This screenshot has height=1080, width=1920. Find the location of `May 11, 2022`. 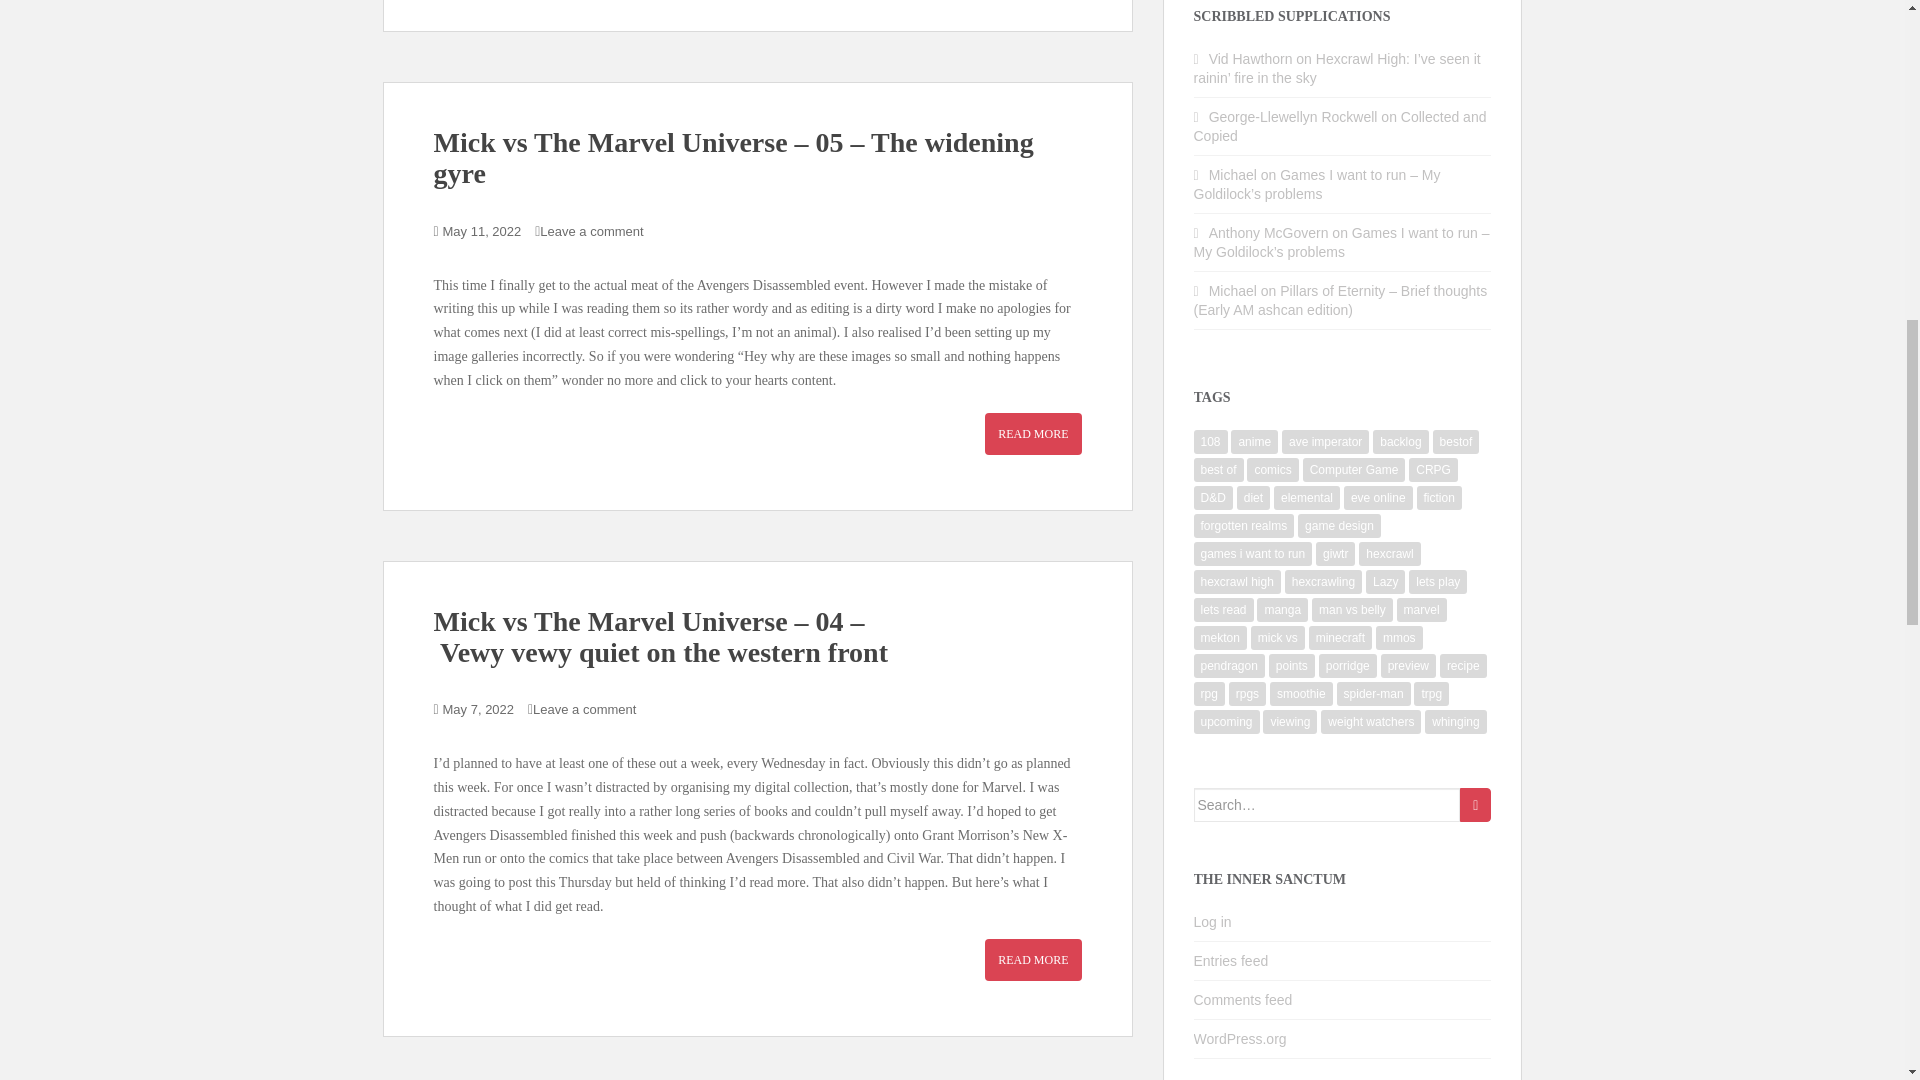

May 11, 2022 is located at coordinates (482, 230).